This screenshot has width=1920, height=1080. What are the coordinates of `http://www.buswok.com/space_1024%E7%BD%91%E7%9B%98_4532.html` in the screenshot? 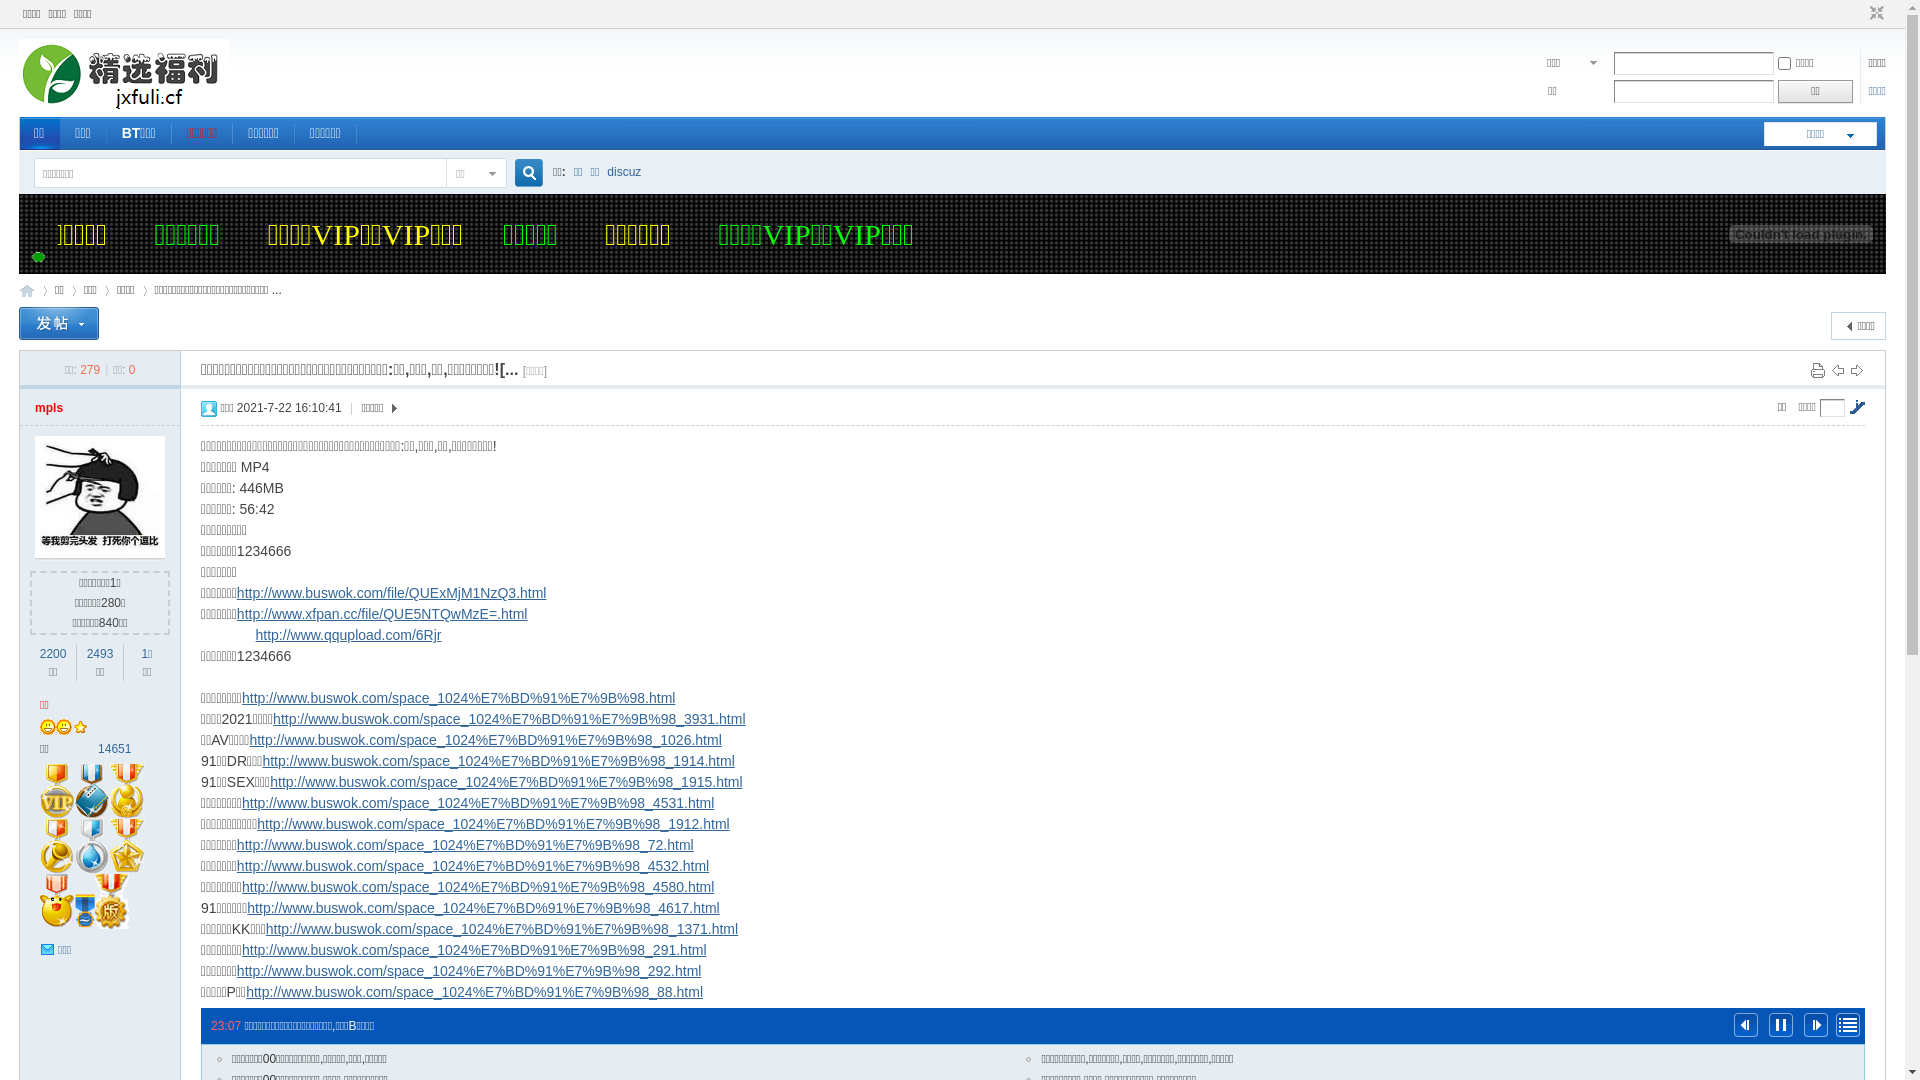 It's located at (473, 866).